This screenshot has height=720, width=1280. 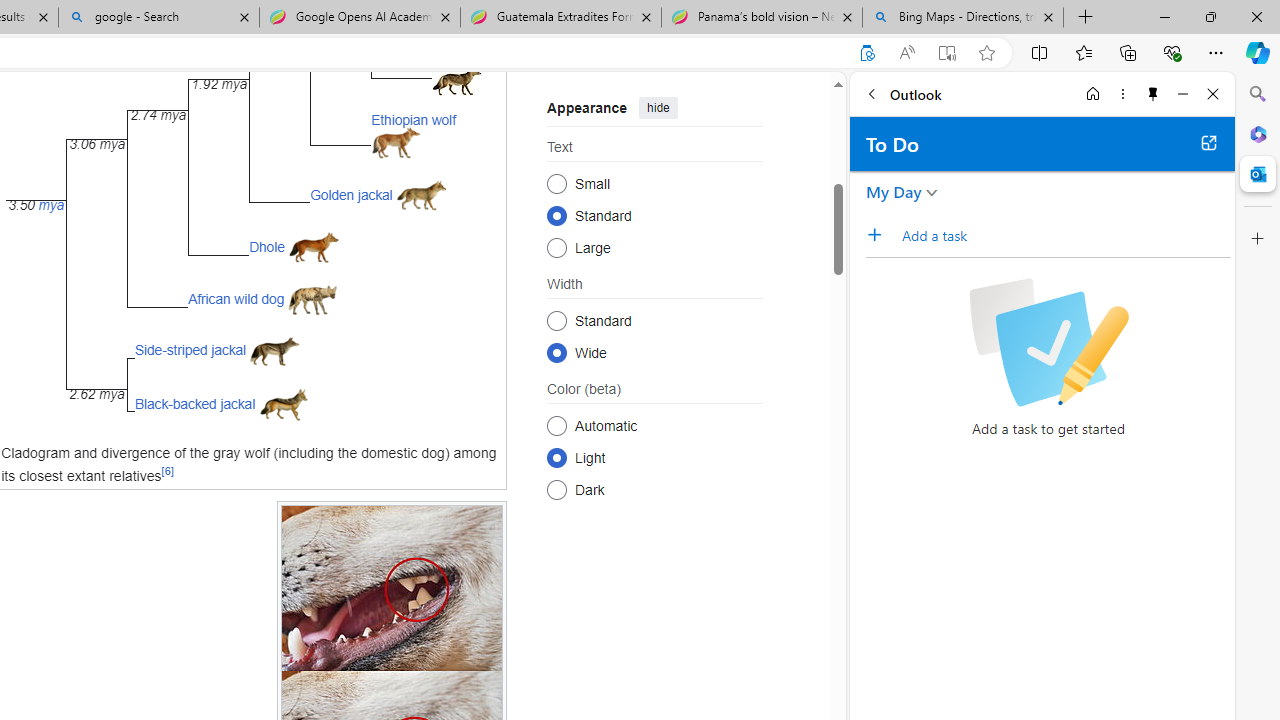 I want to click on Checkbox with a pencil, so click(x=1048, y=342).